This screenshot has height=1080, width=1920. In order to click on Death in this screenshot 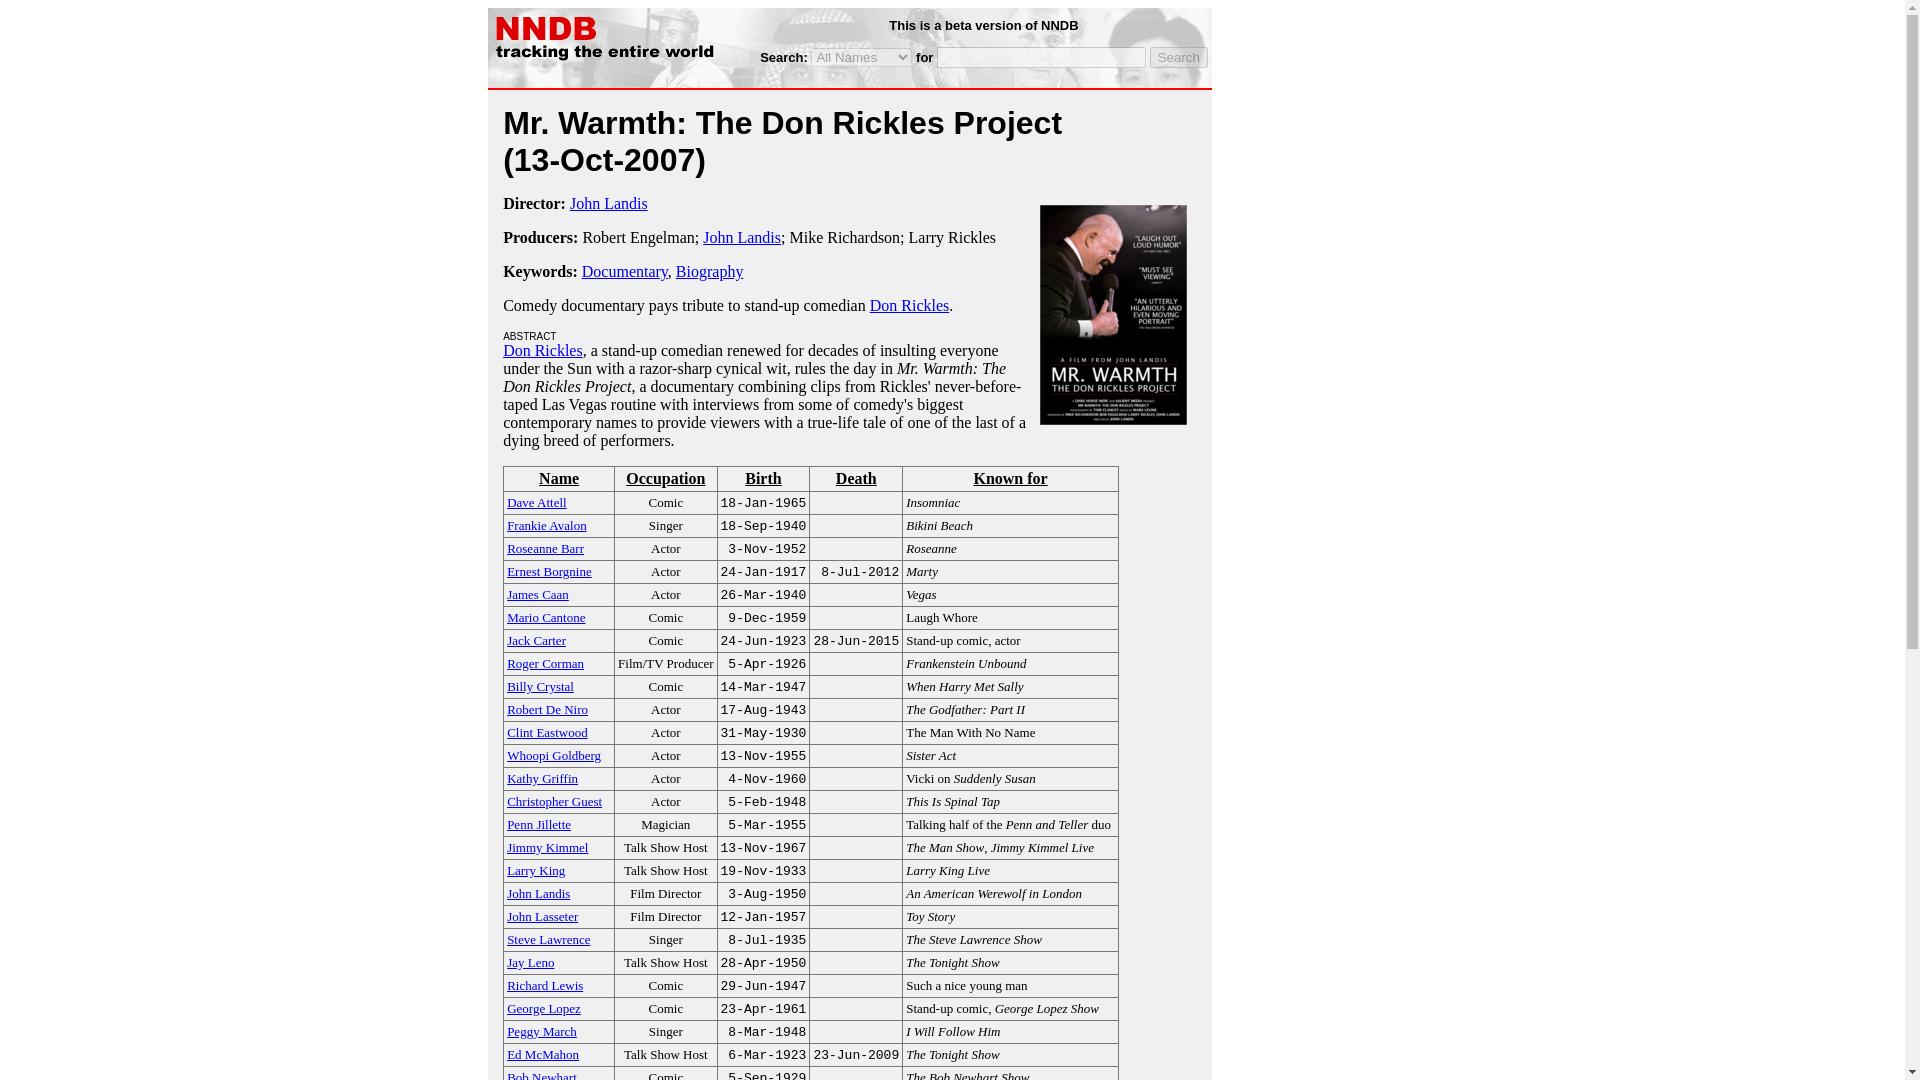, I will do `click(855, 478)`.